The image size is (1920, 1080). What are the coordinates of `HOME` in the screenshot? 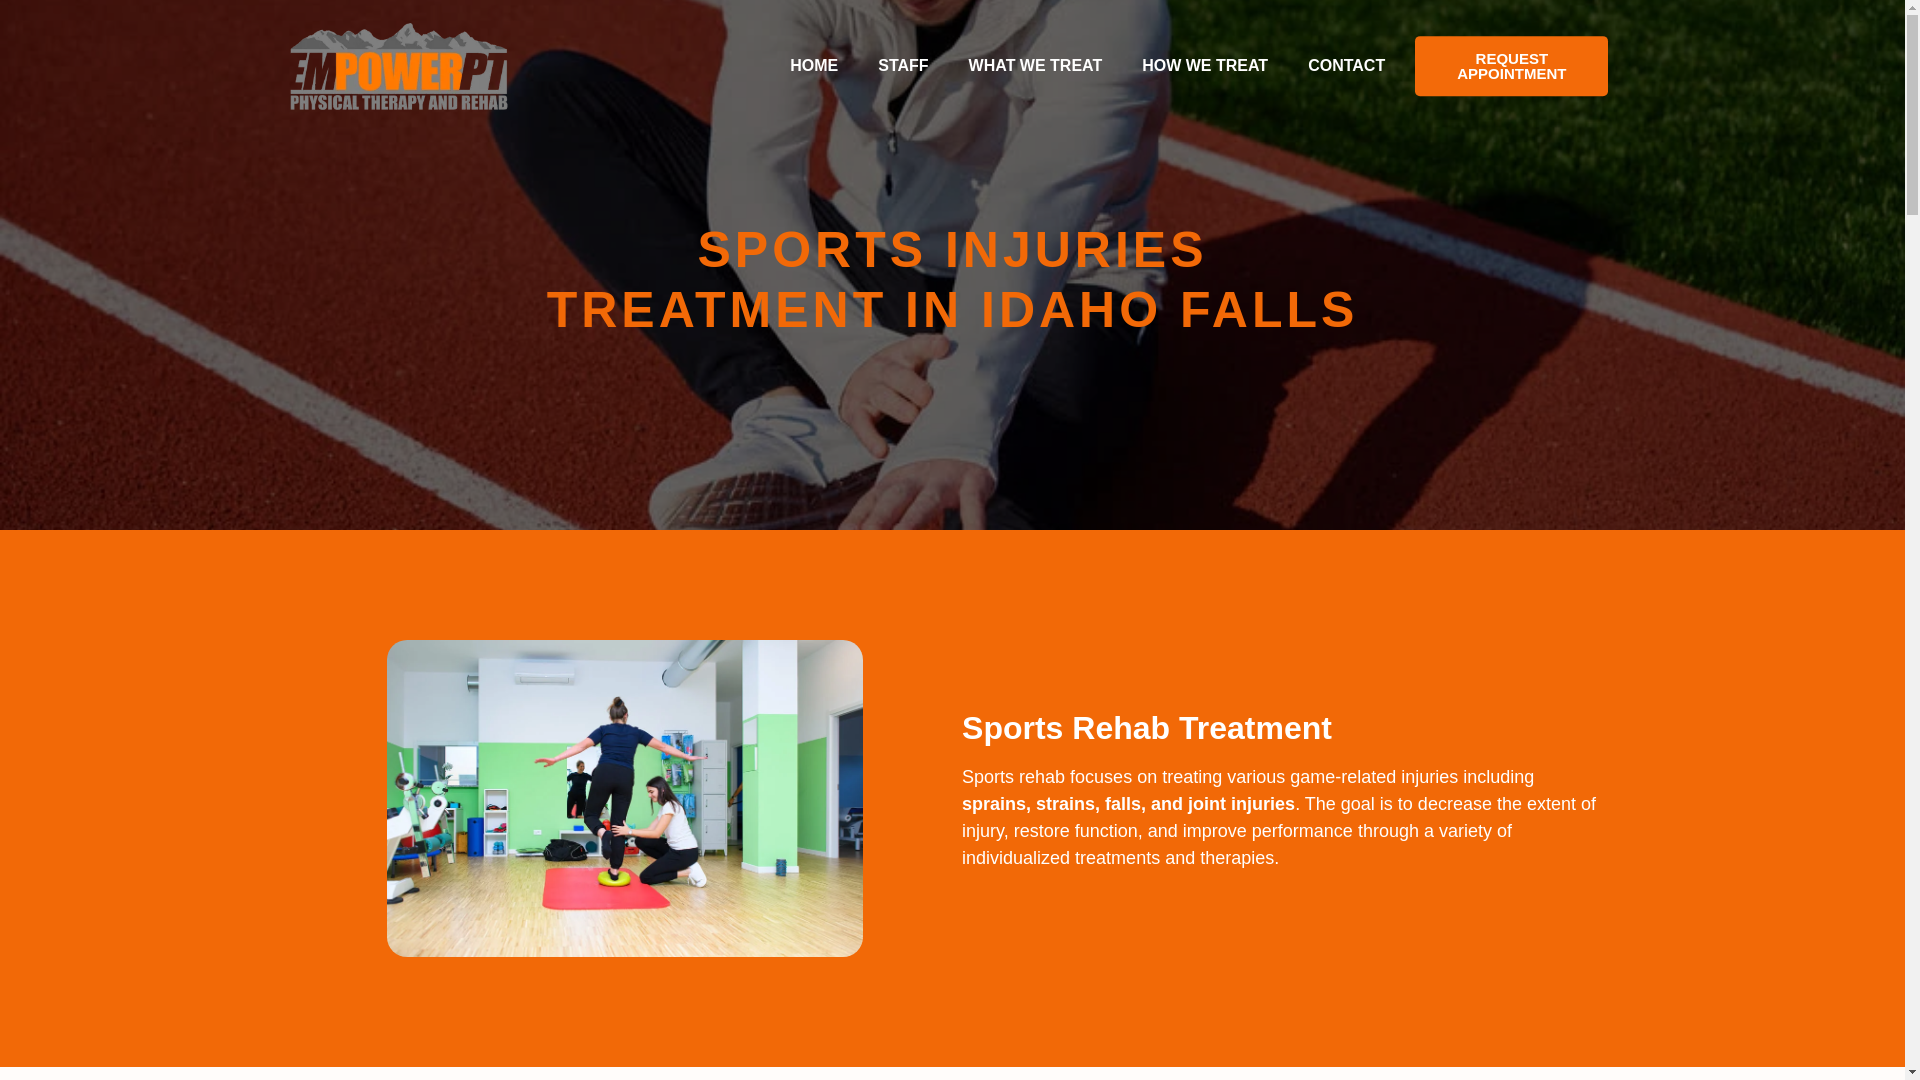 It's located at (814, 66).